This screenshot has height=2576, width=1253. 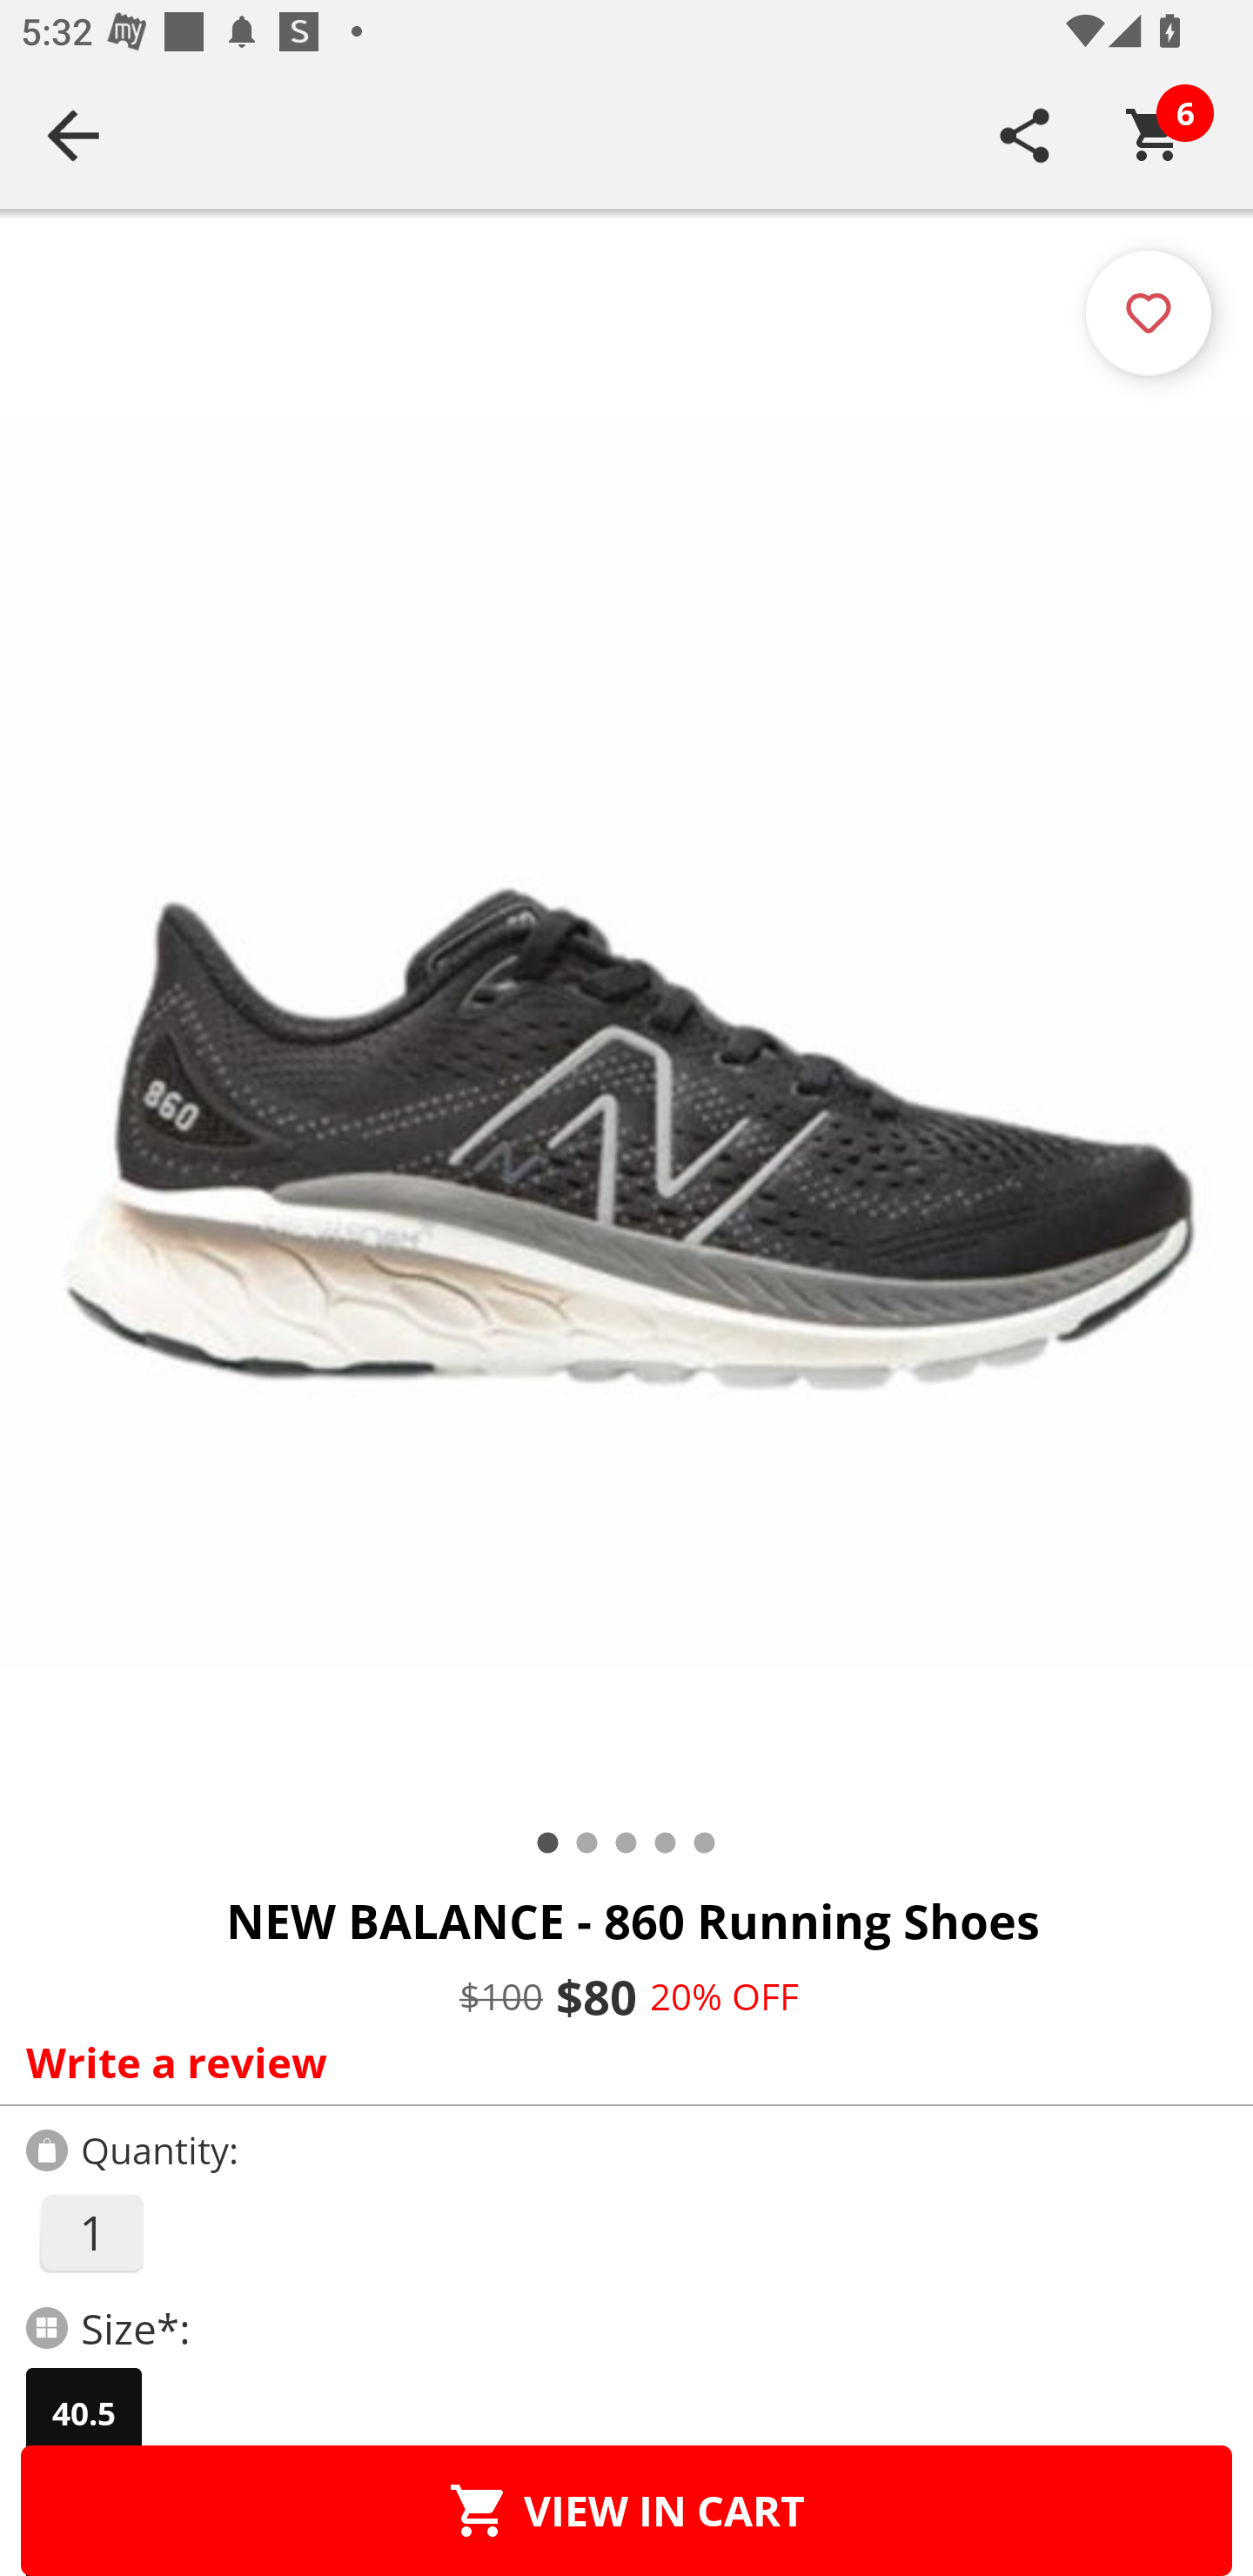 What do you see at coordinates (1155, 135) in the screenshot?
I see `Cart` at bounding box center [1155, 135].